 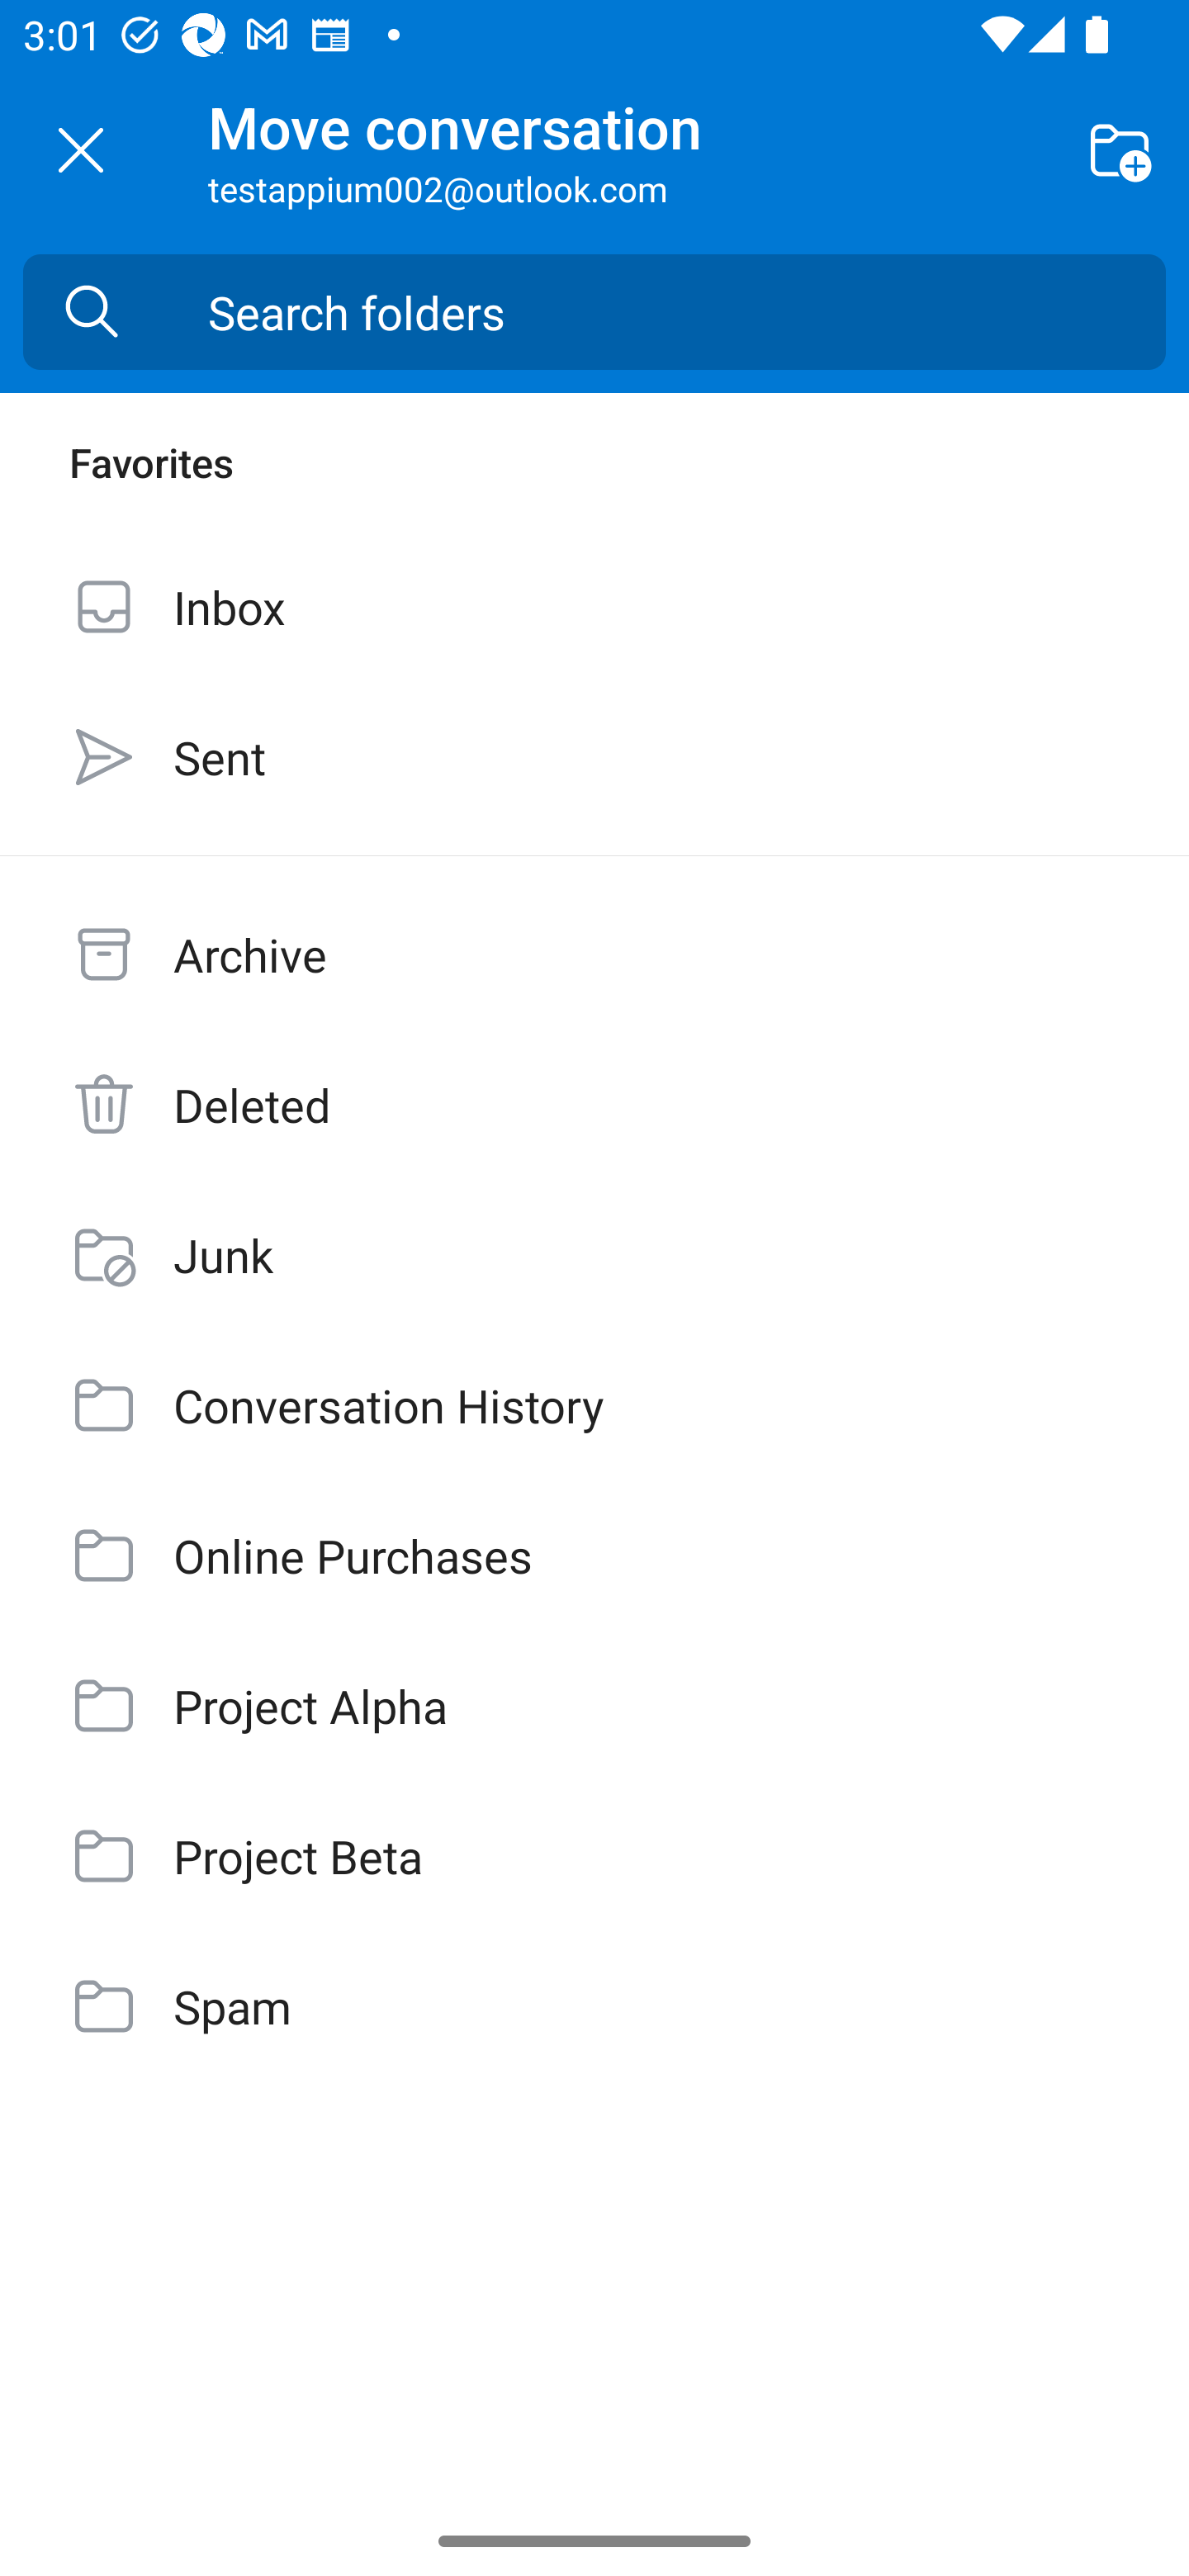 I want to click on Archive, so click(x=594, y=954).